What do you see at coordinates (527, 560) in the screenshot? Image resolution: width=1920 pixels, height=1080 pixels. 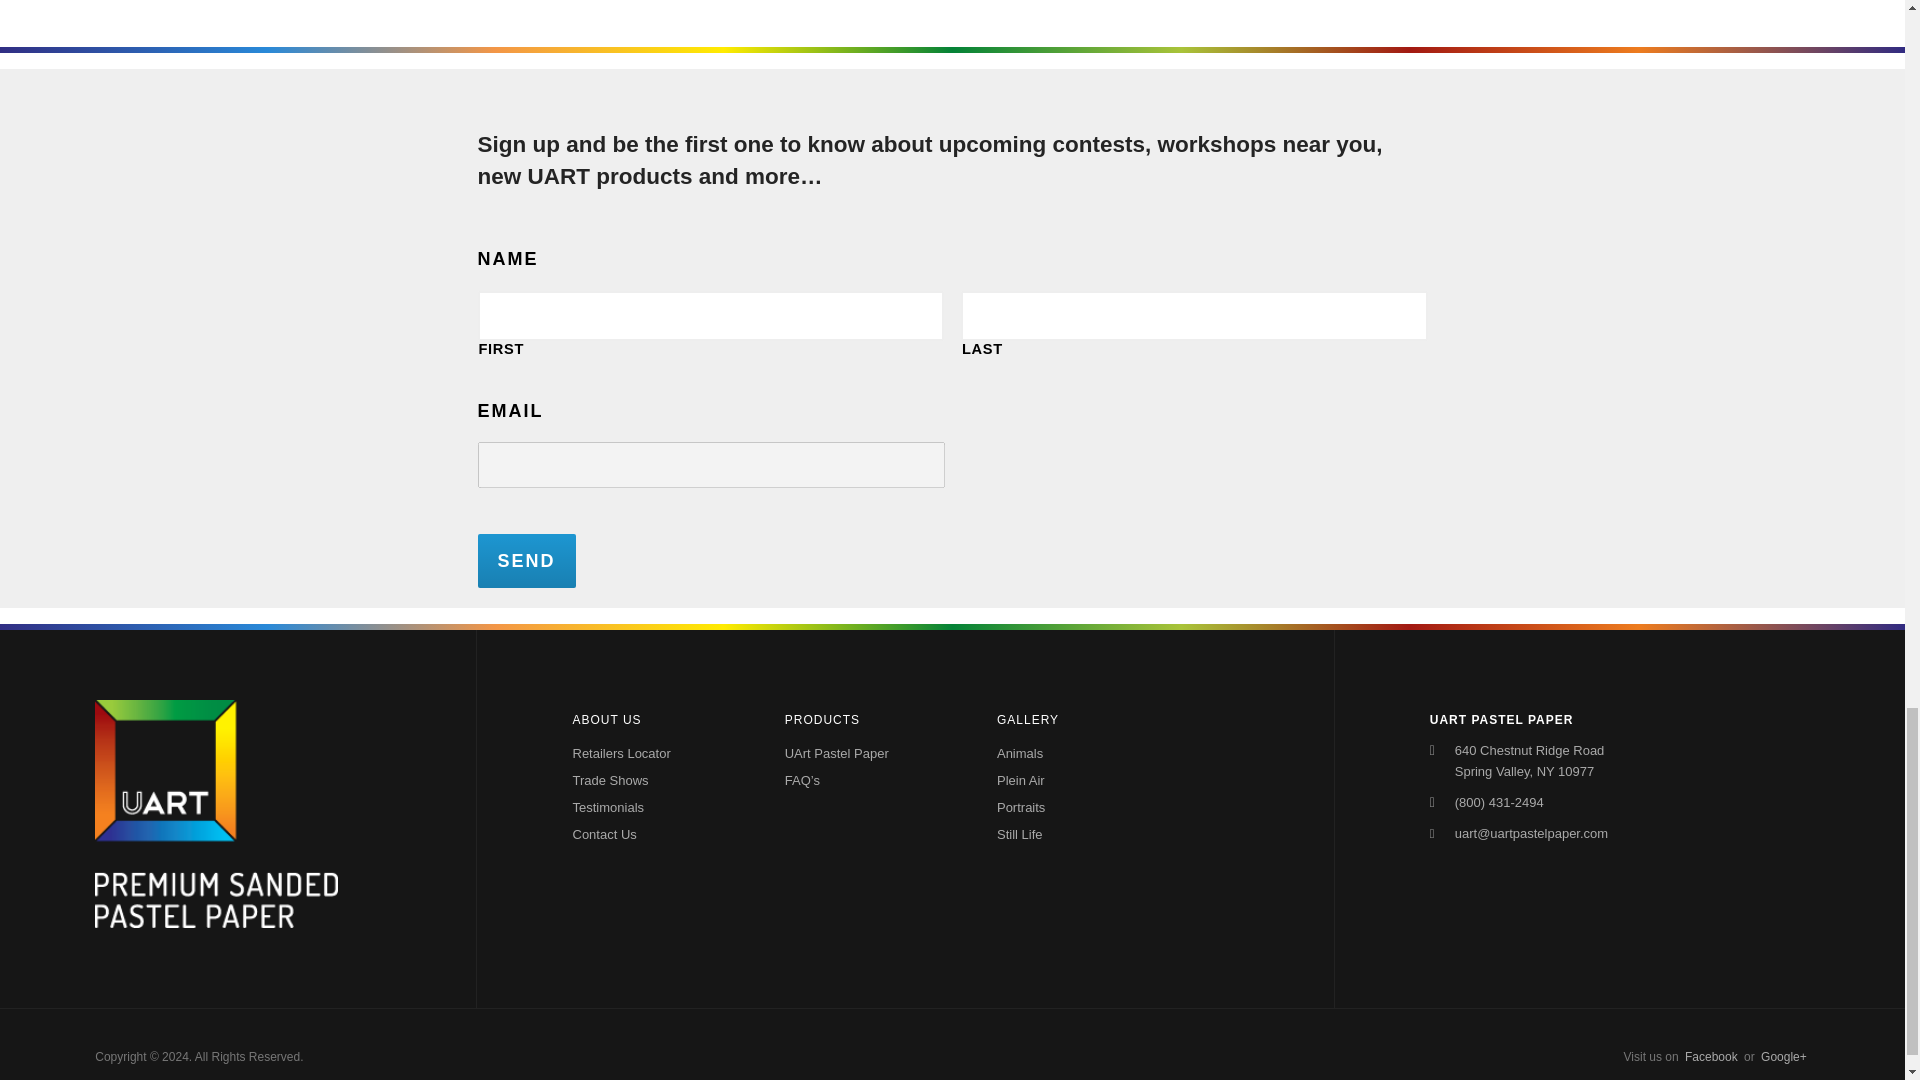 I see `Send` at bounding box center [527, 560].